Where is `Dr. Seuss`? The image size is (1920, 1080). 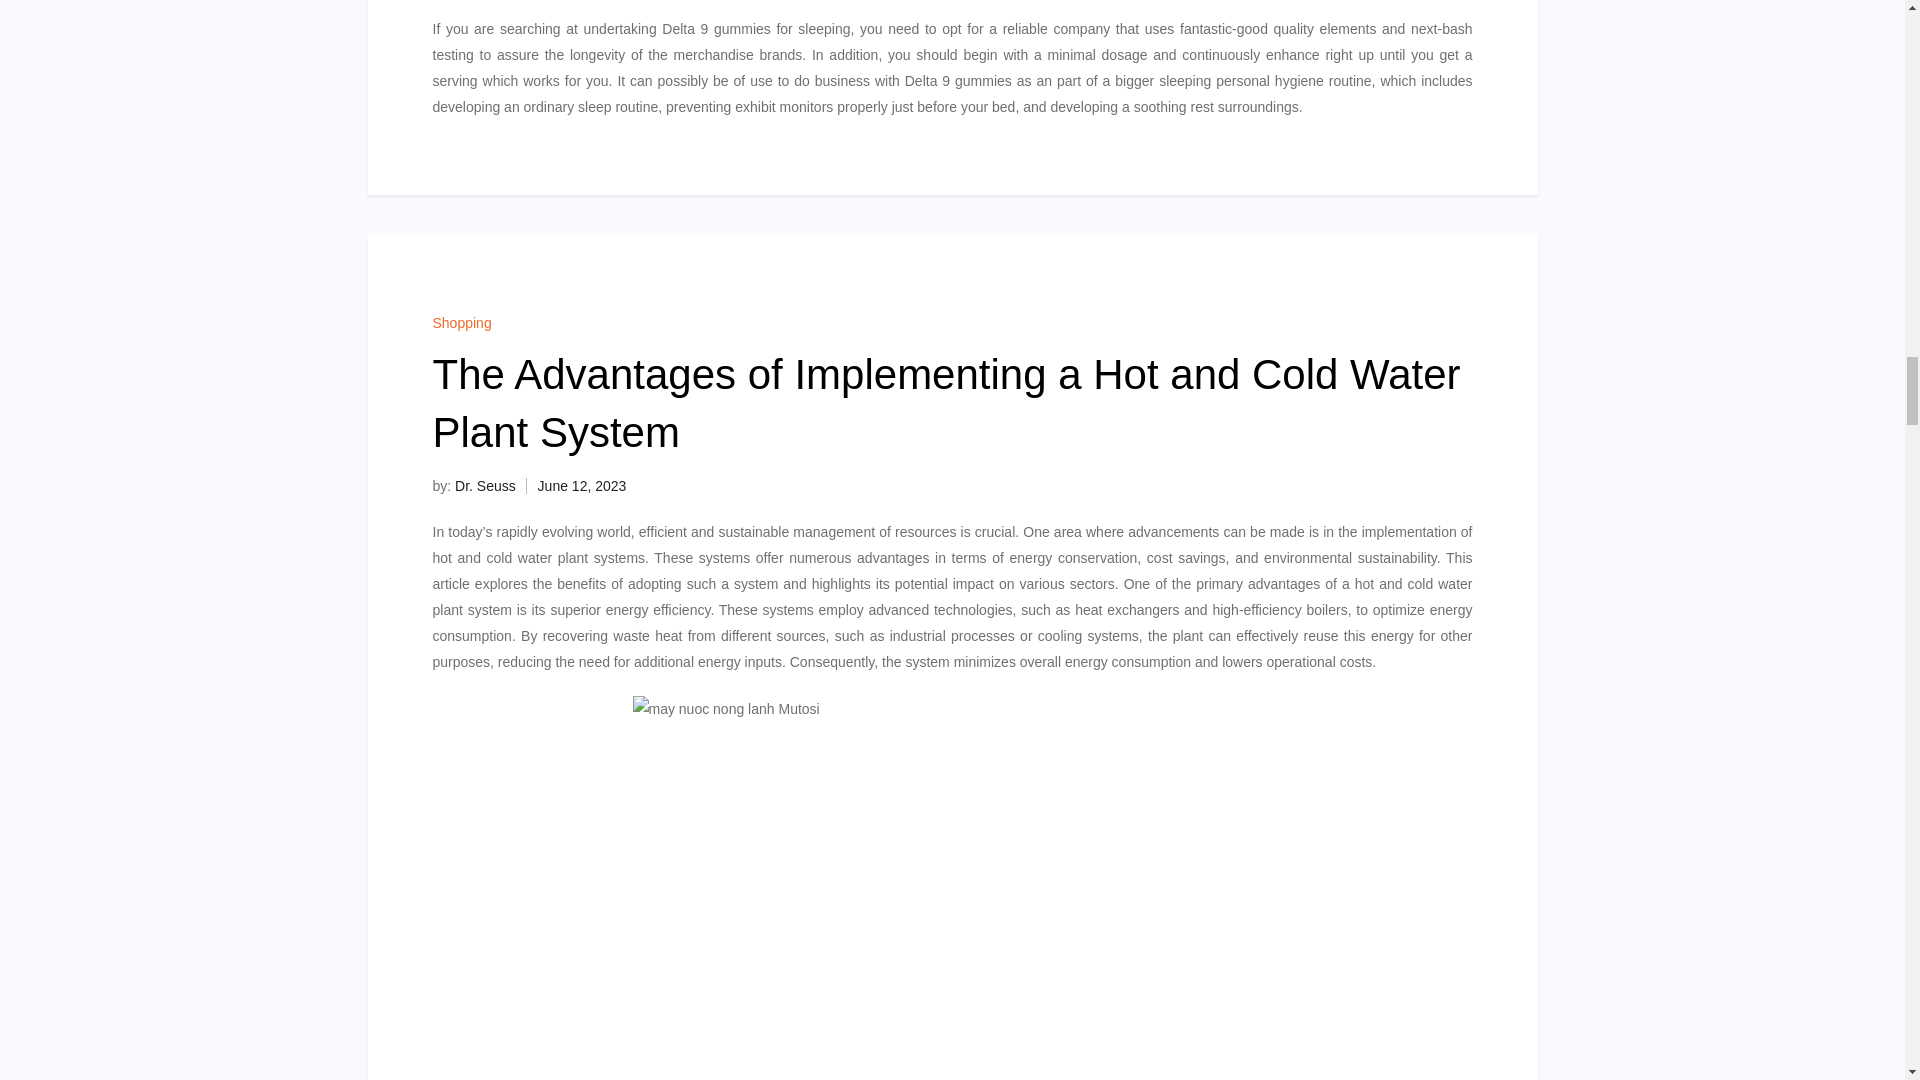 Dr. Seuss is located at coordinates (486, 486).